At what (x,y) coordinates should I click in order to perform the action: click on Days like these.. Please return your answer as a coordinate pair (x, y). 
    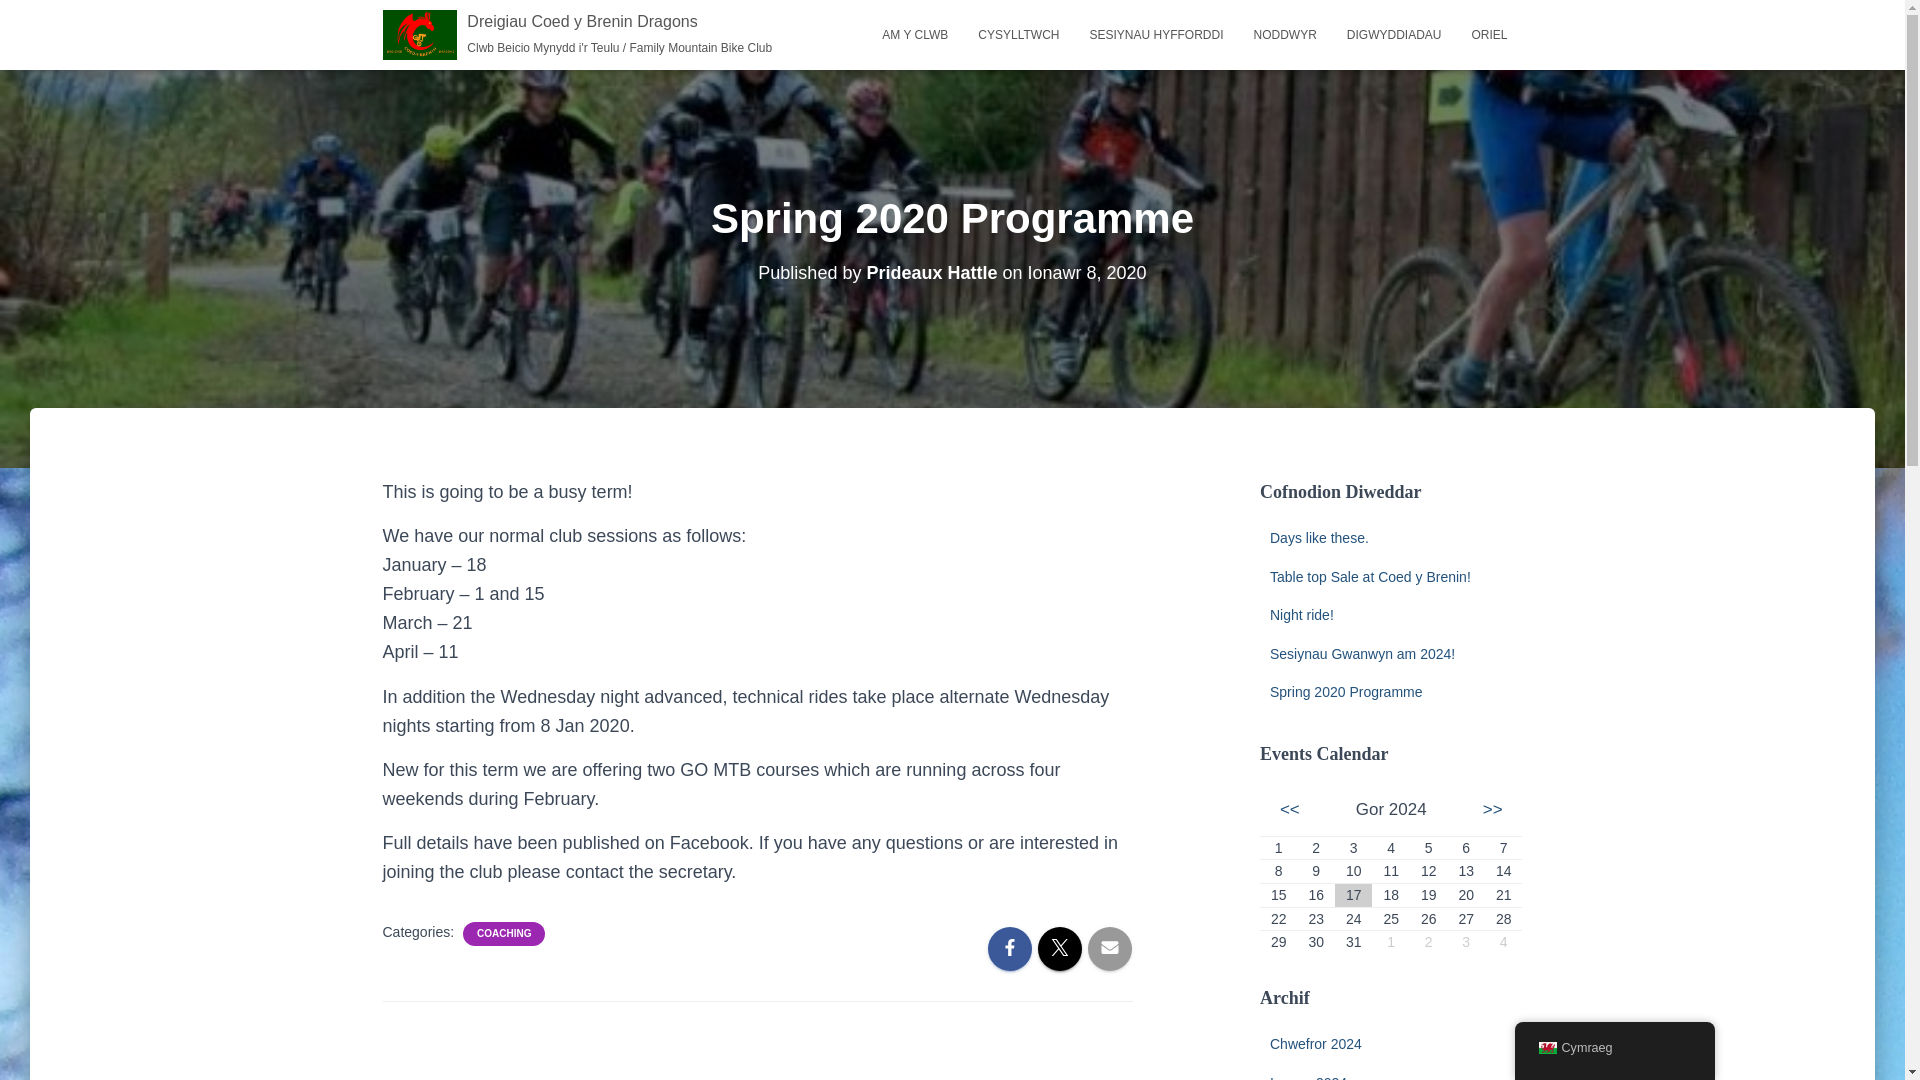
    Looking at the image, I should click on (1318, 538).